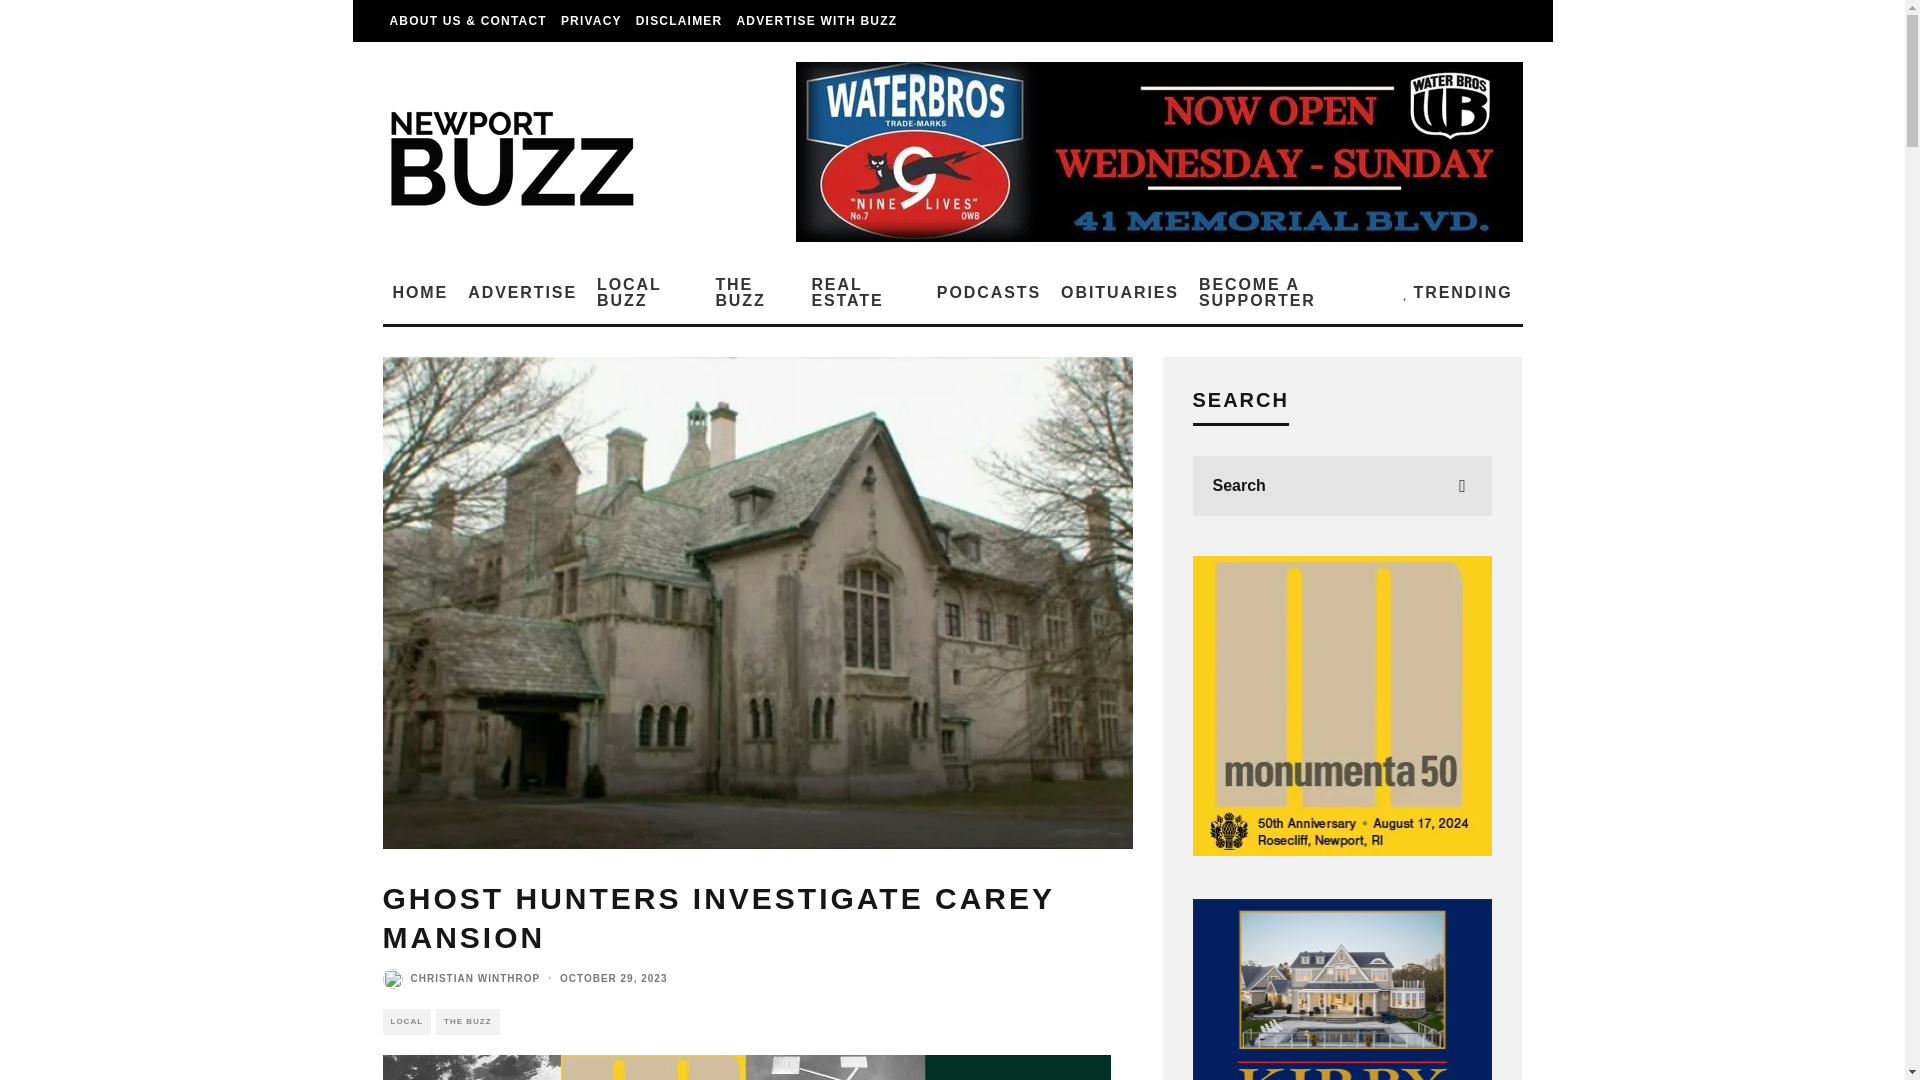  What do you see at coordinates (816, 21) in the screenshot?
I see `ADVERTISE WITH BUZZ` at bounding box center [816, 21].